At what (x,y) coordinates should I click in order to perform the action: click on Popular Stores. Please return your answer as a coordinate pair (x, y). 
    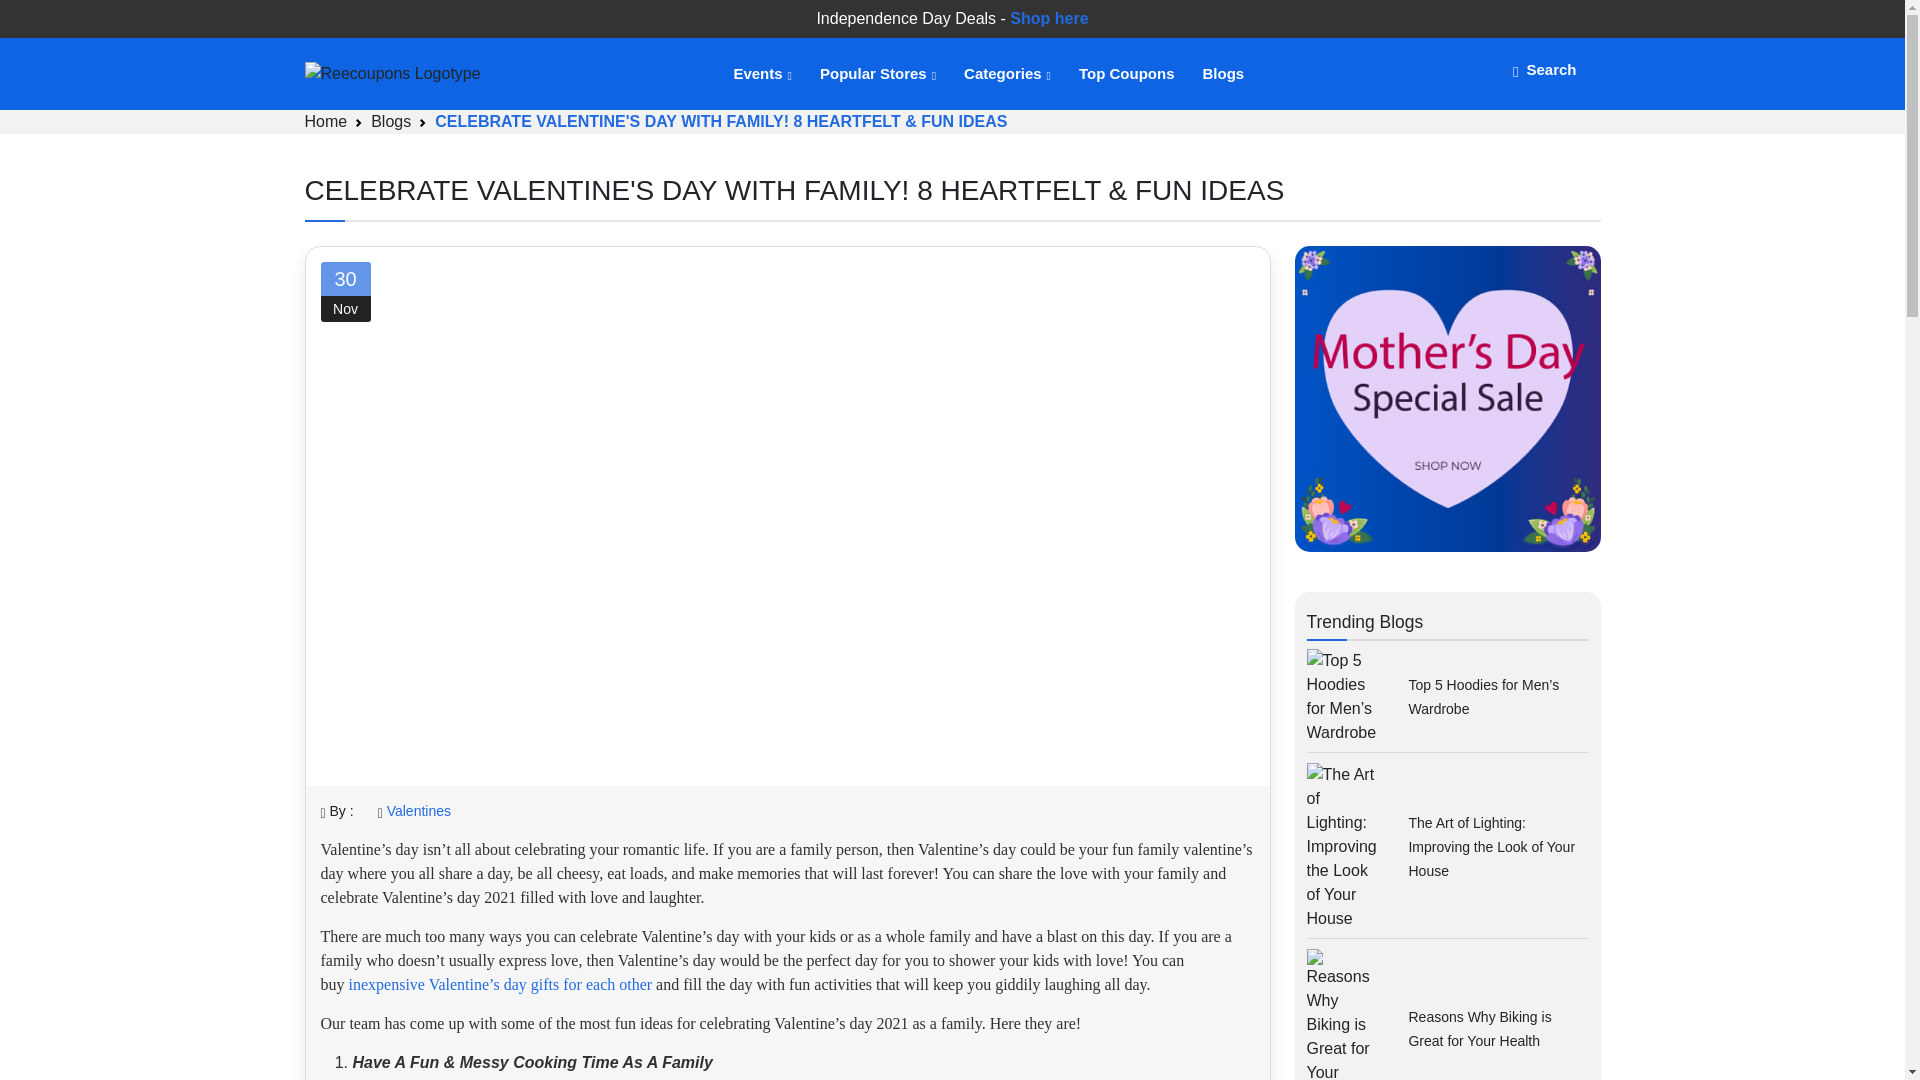
    Looking at the image, I should click on (876, 74).